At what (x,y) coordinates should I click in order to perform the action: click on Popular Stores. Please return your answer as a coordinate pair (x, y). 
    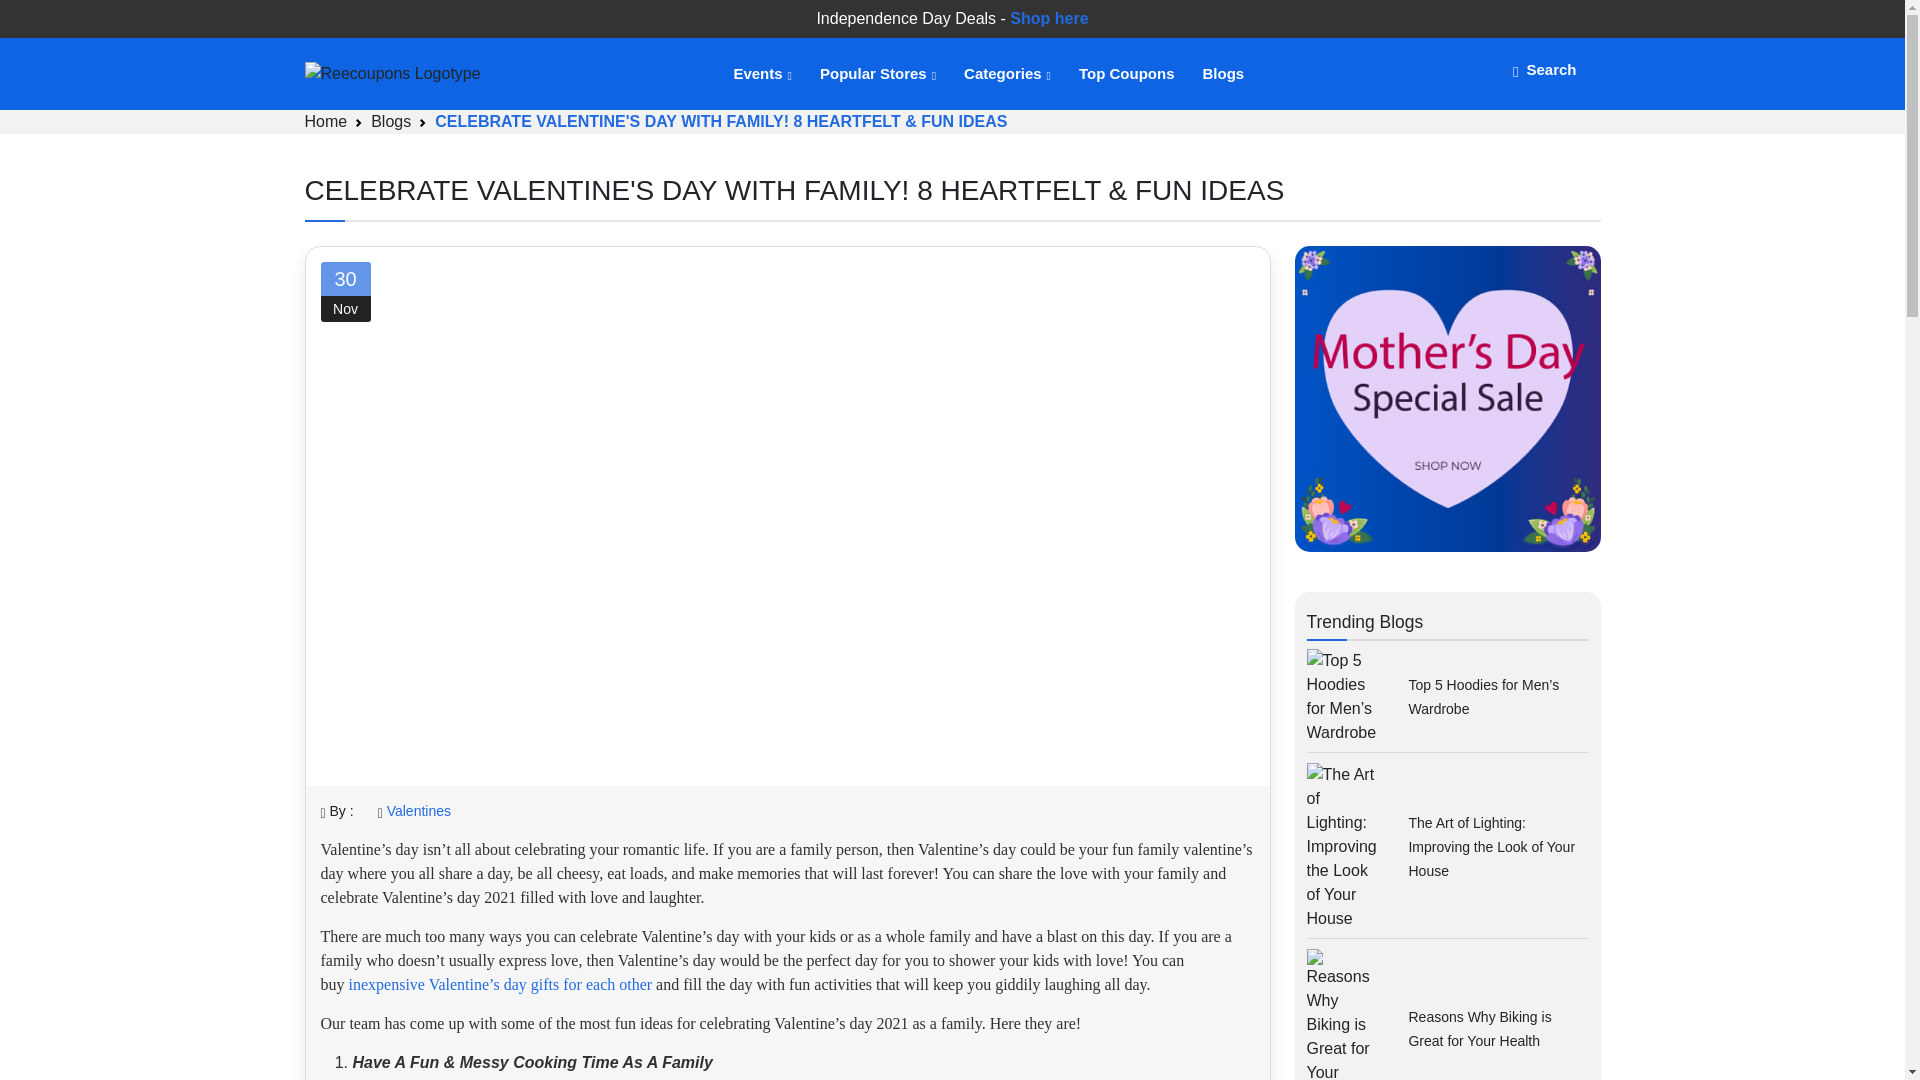
    Looking at the image, I should click on (876, 74).